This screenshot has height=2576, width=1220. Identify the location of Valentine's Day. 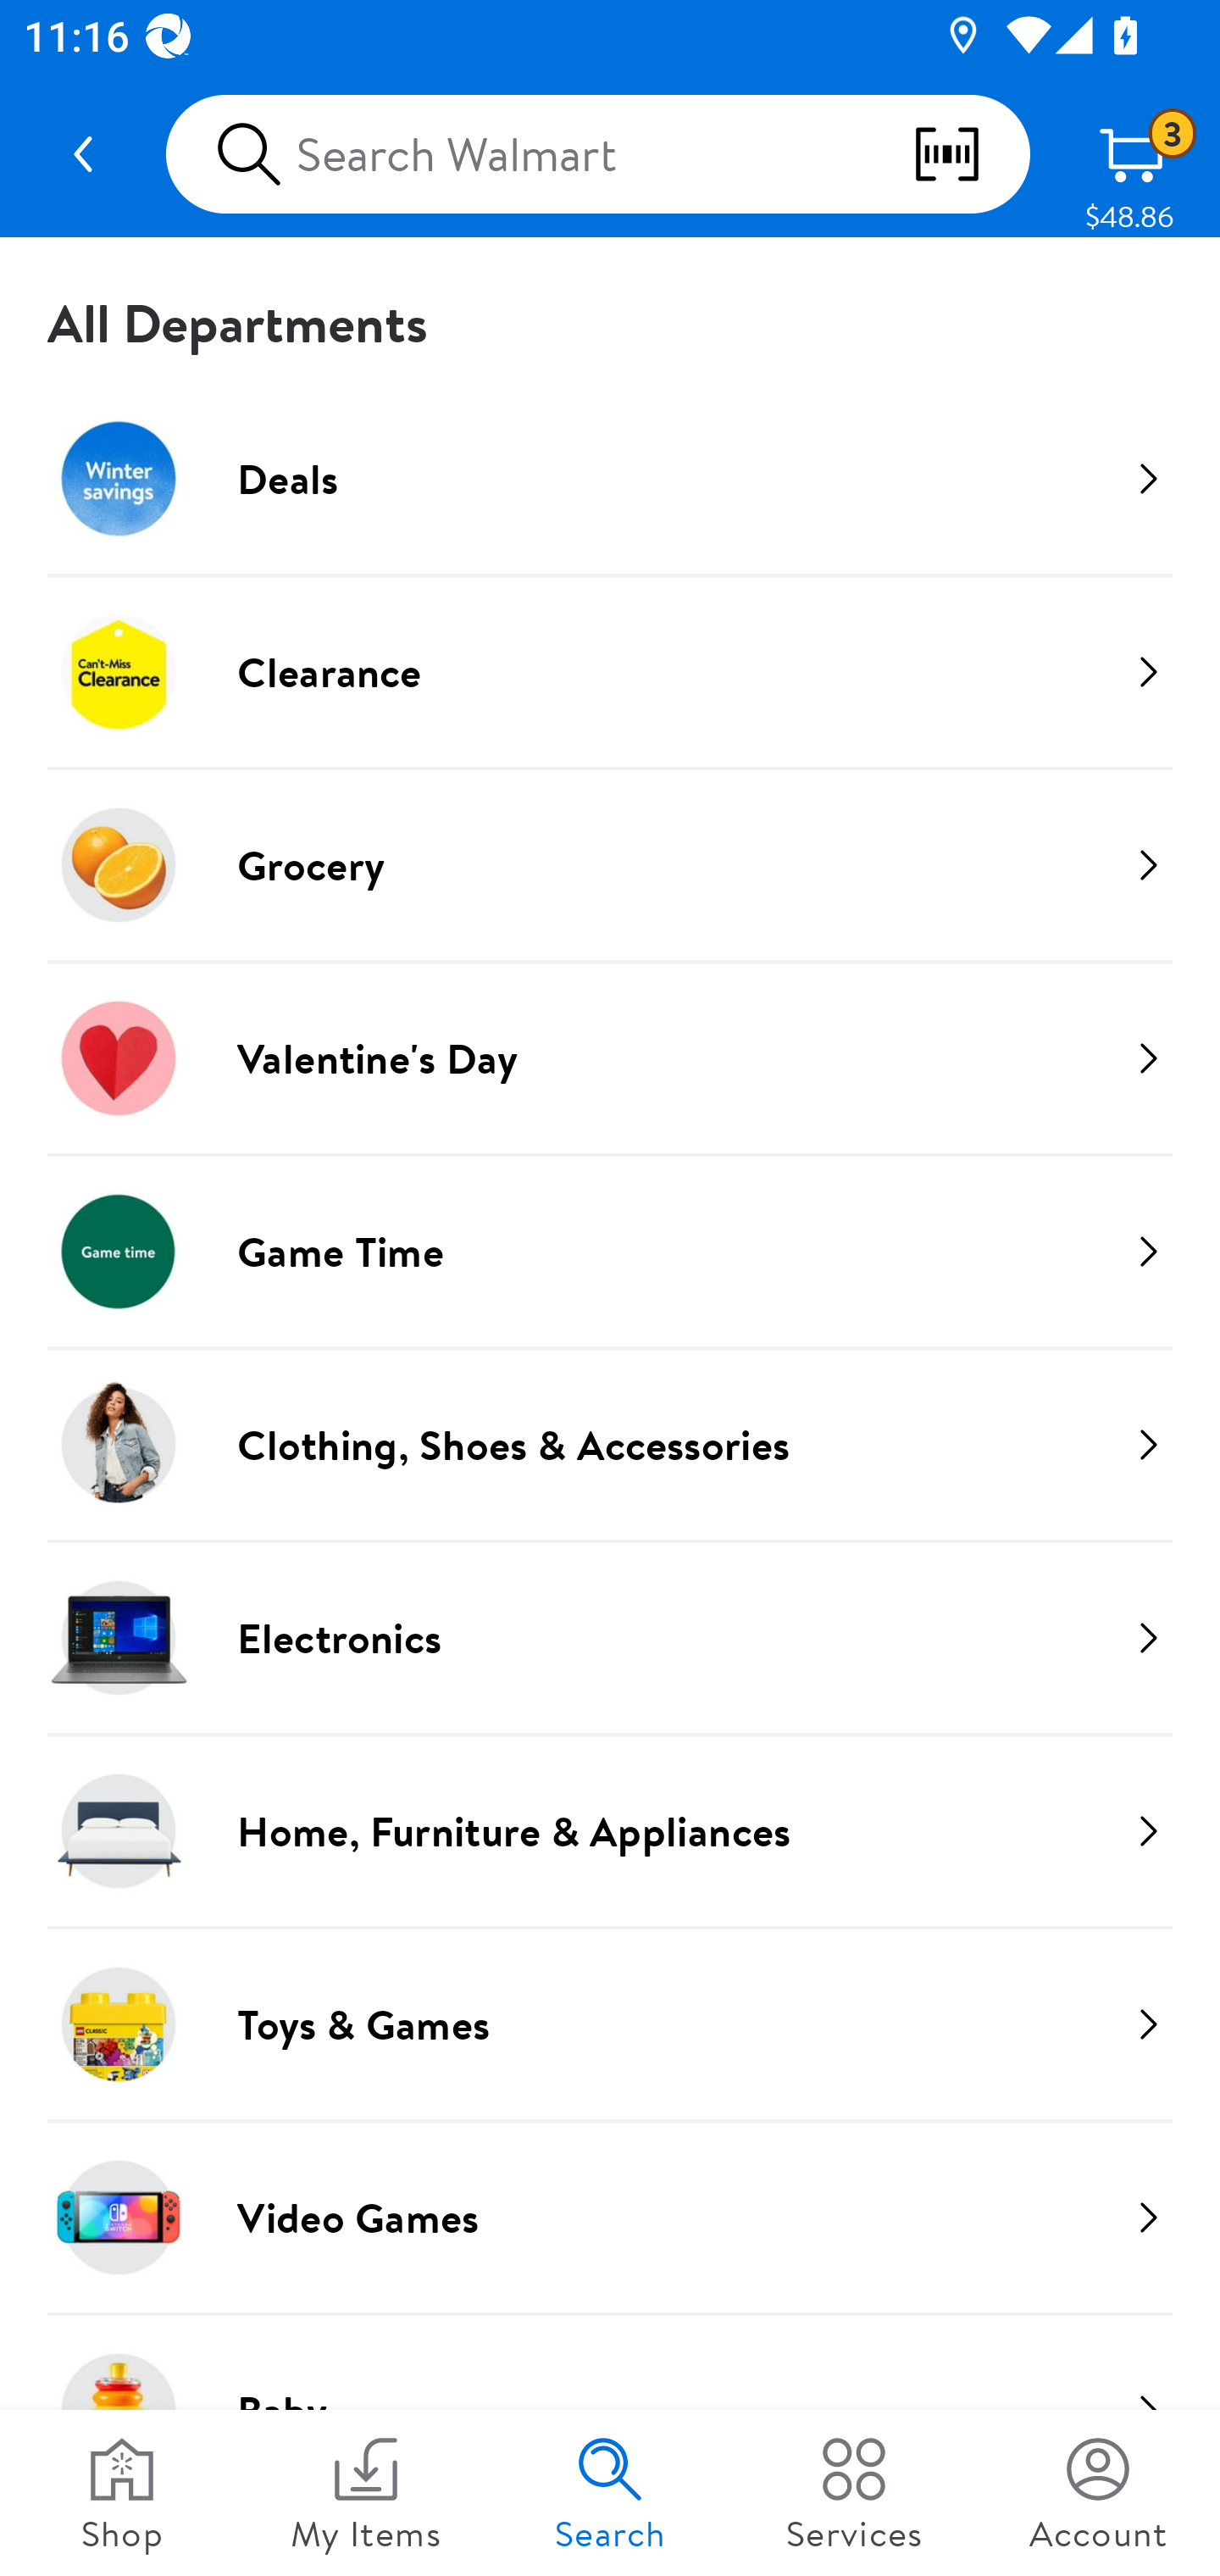
(610, 1058).